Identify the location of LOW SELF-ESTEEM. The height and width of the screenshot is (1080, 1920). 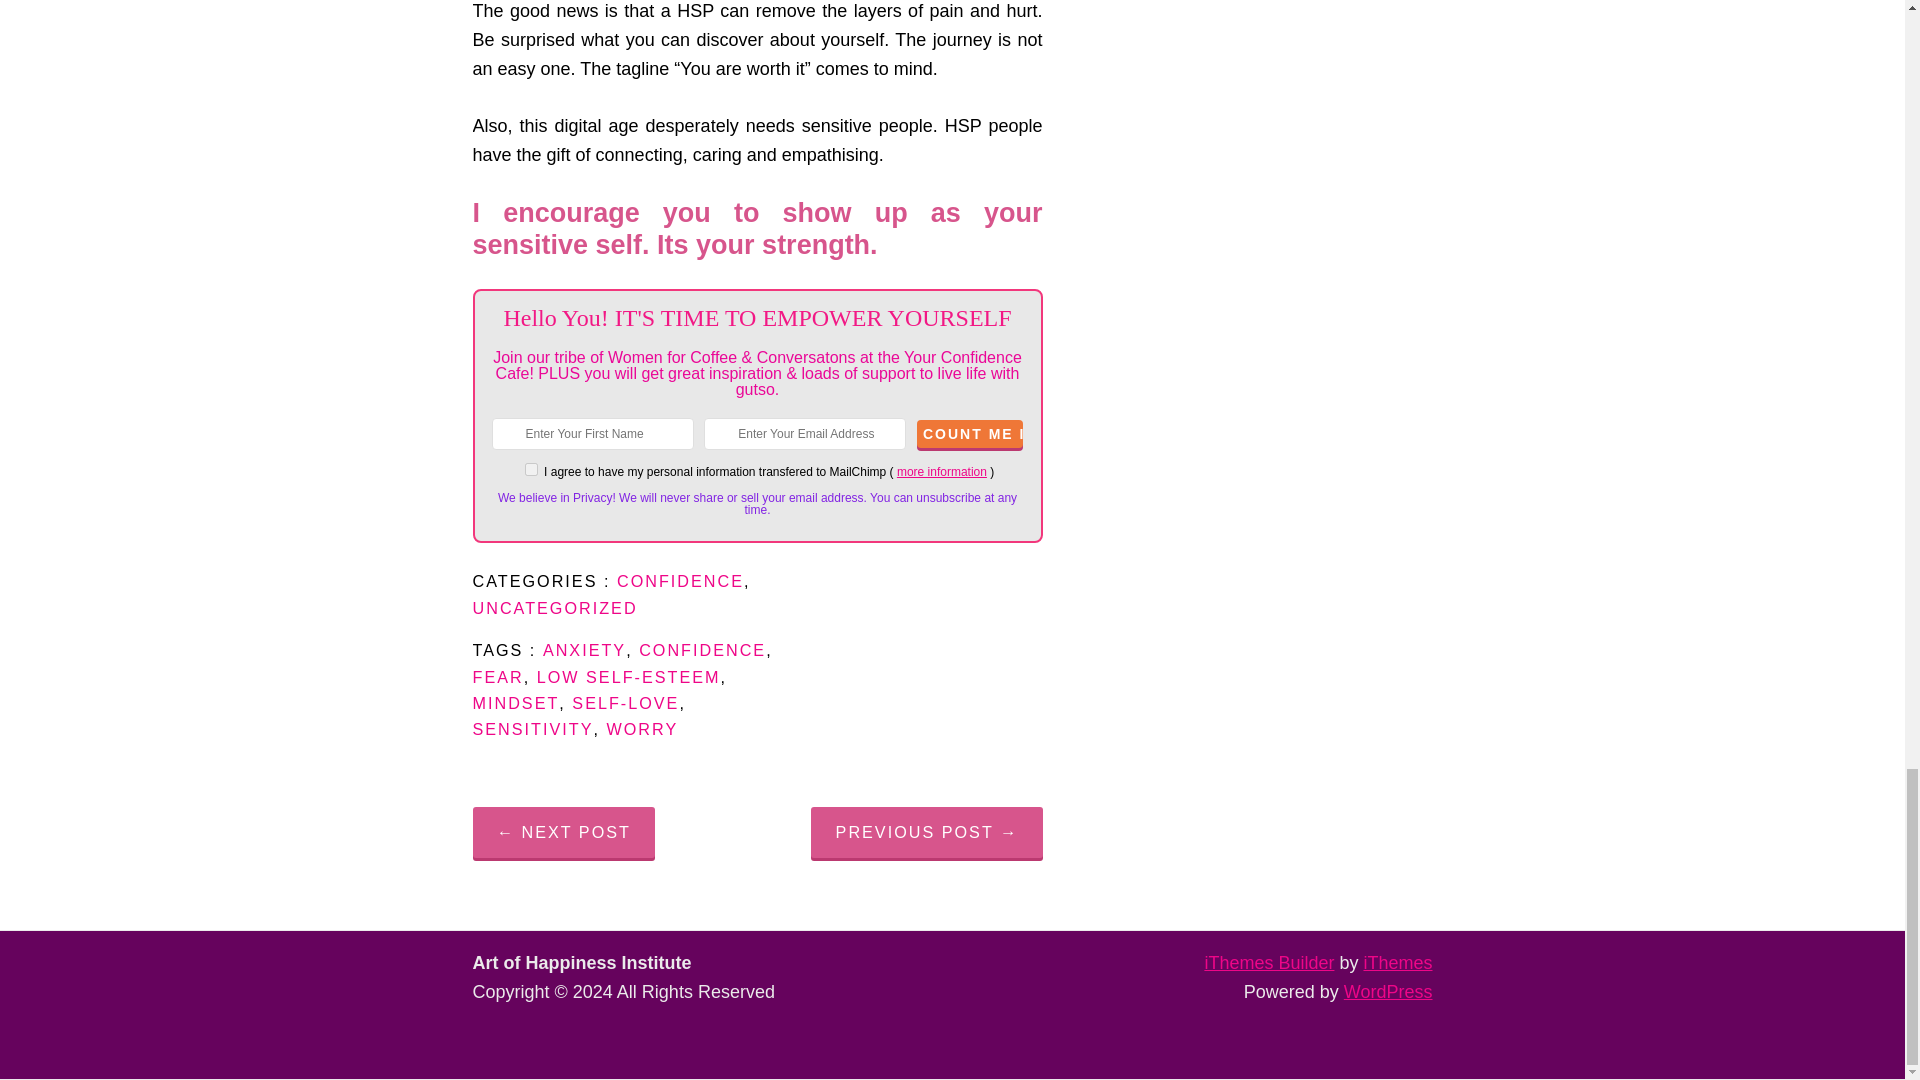
(629, 676).